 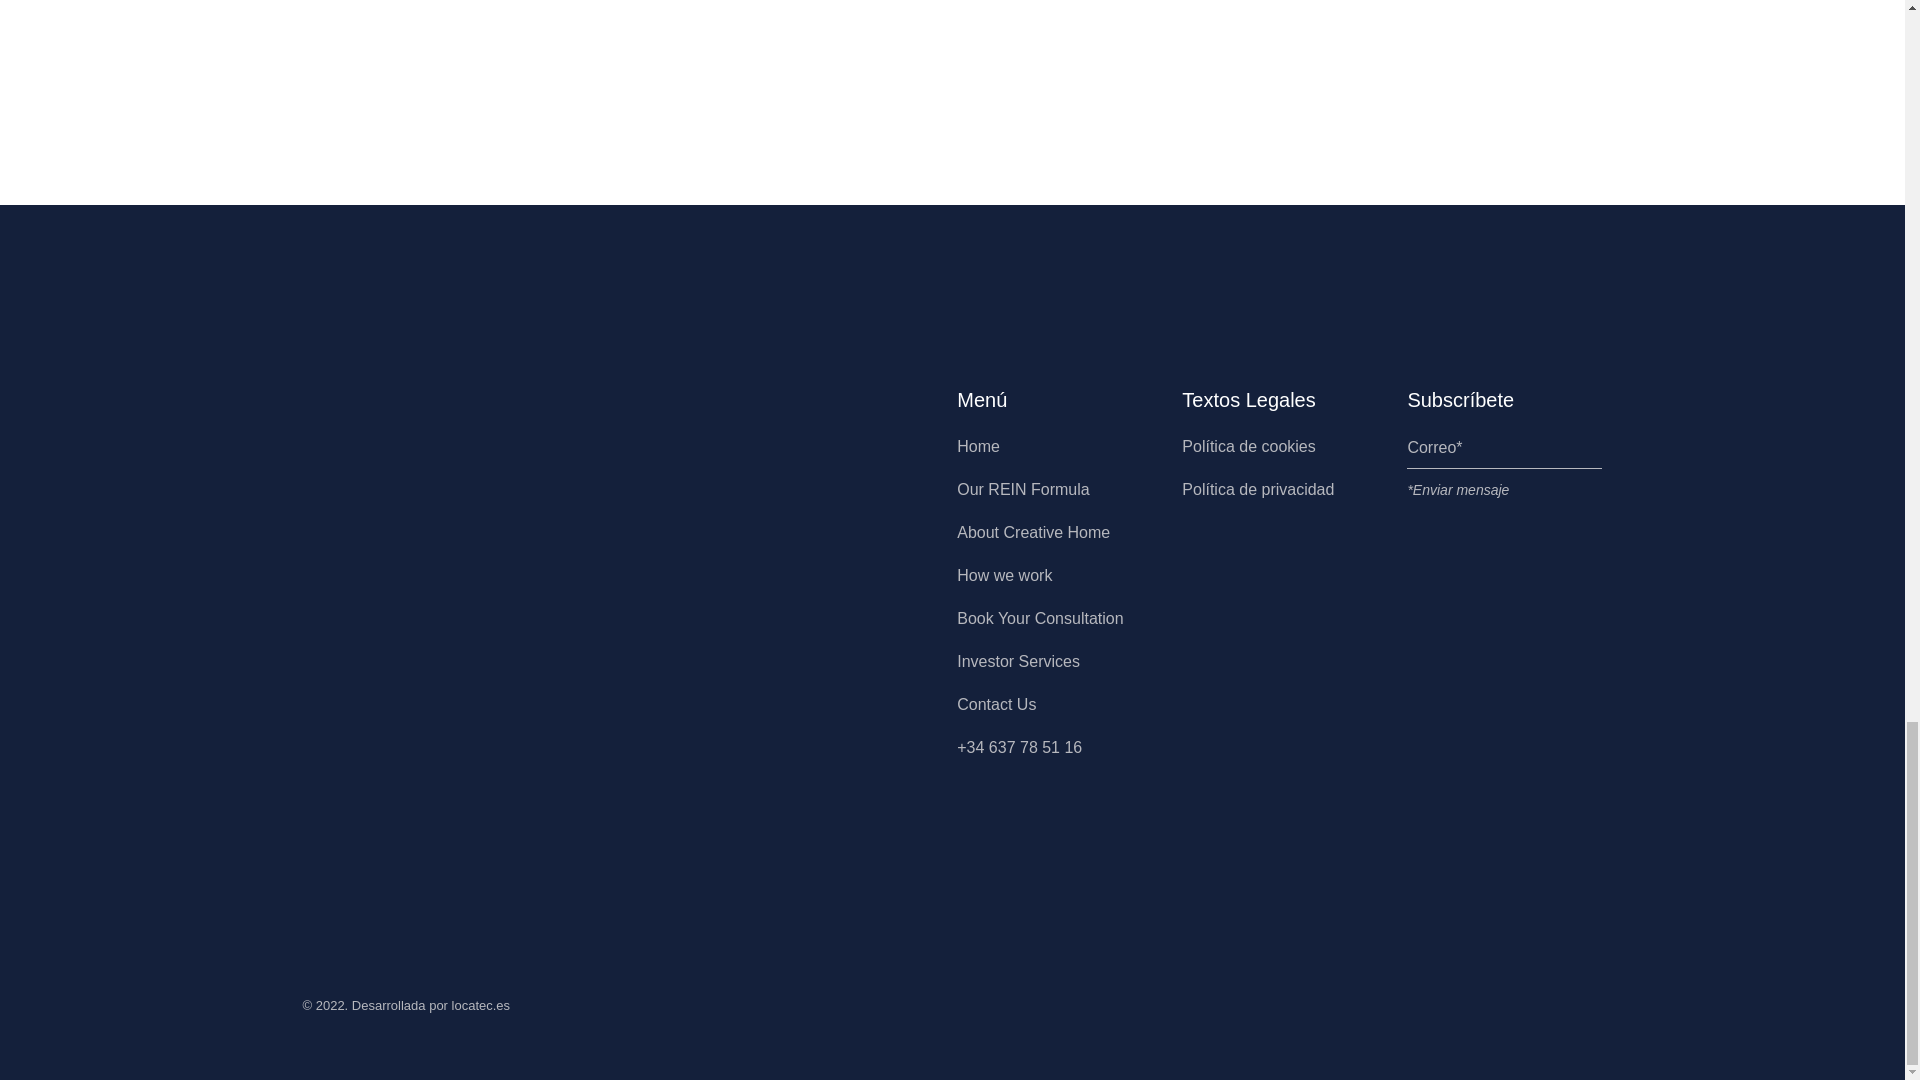 I want to click on Our REIN Formula, so click(x=1022, y=488).